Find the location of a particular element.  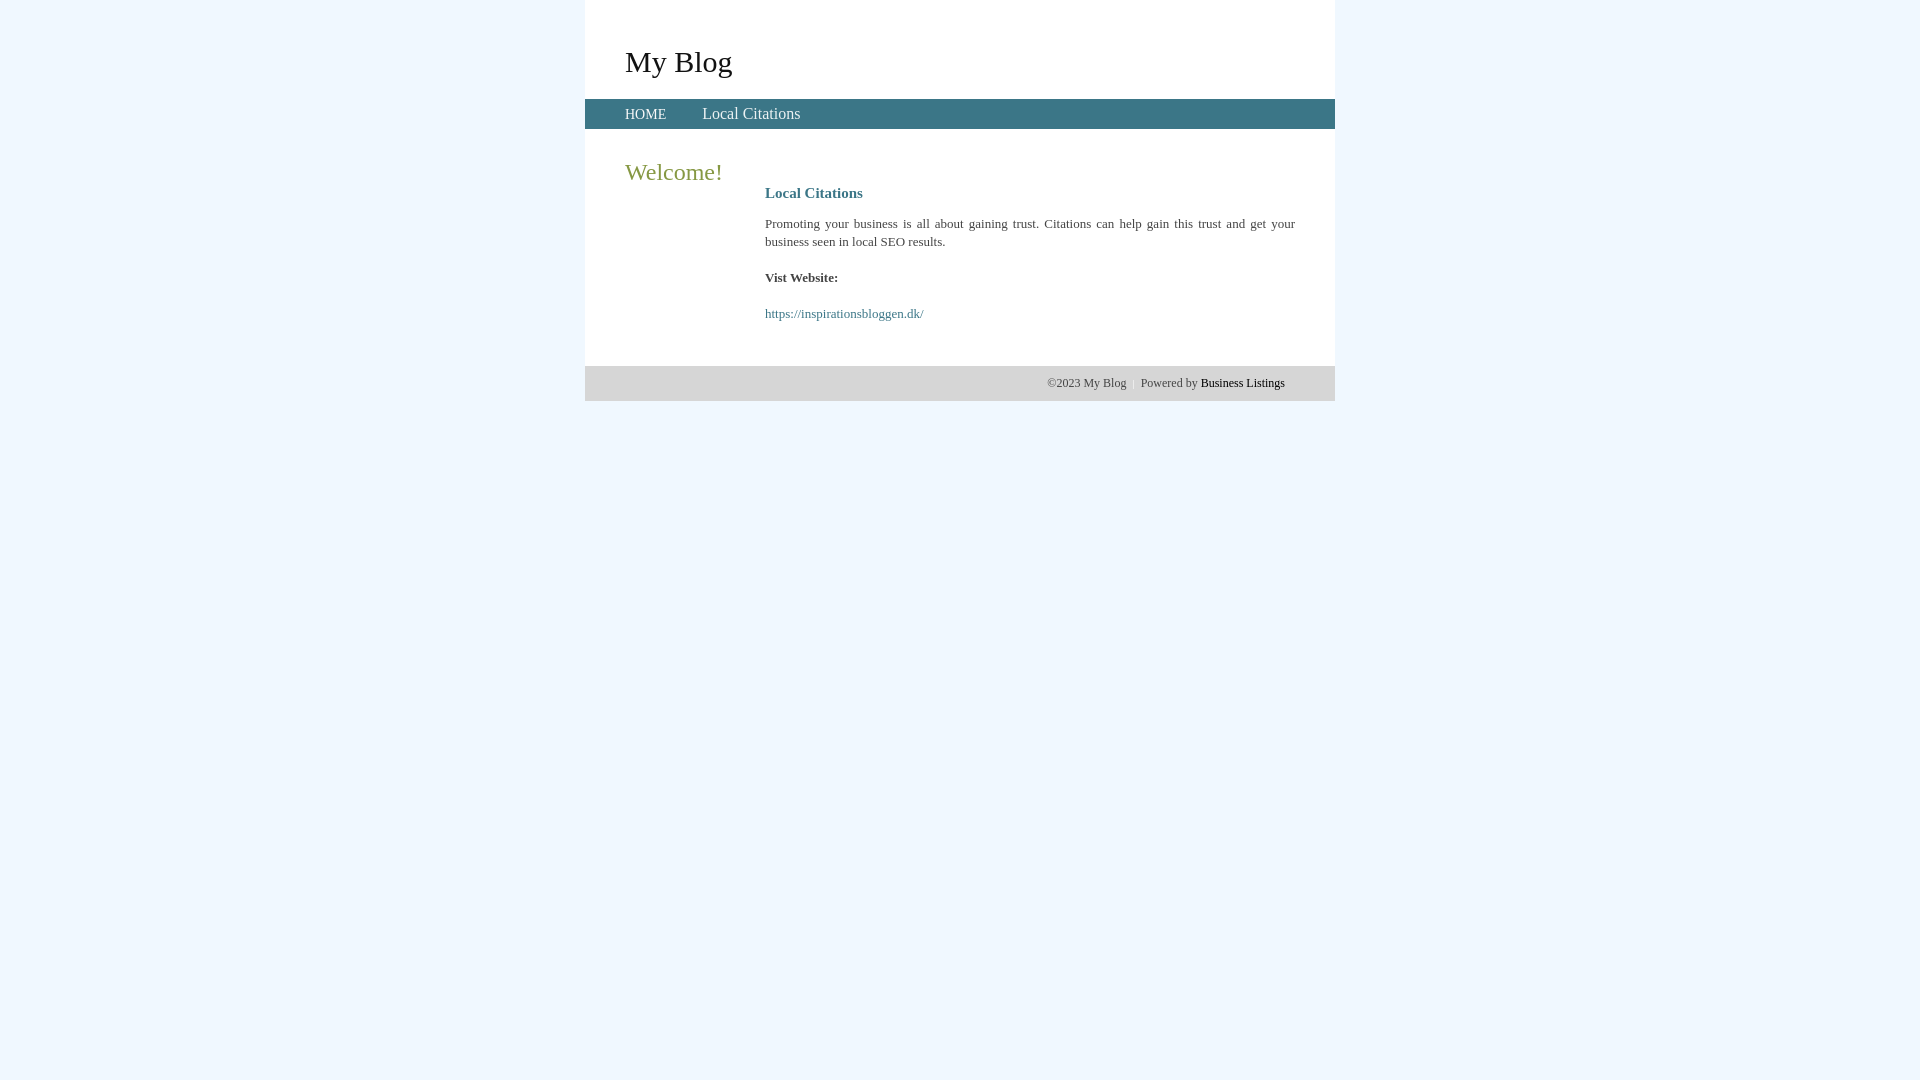

Local Citations is located at coordinates (751, 114).